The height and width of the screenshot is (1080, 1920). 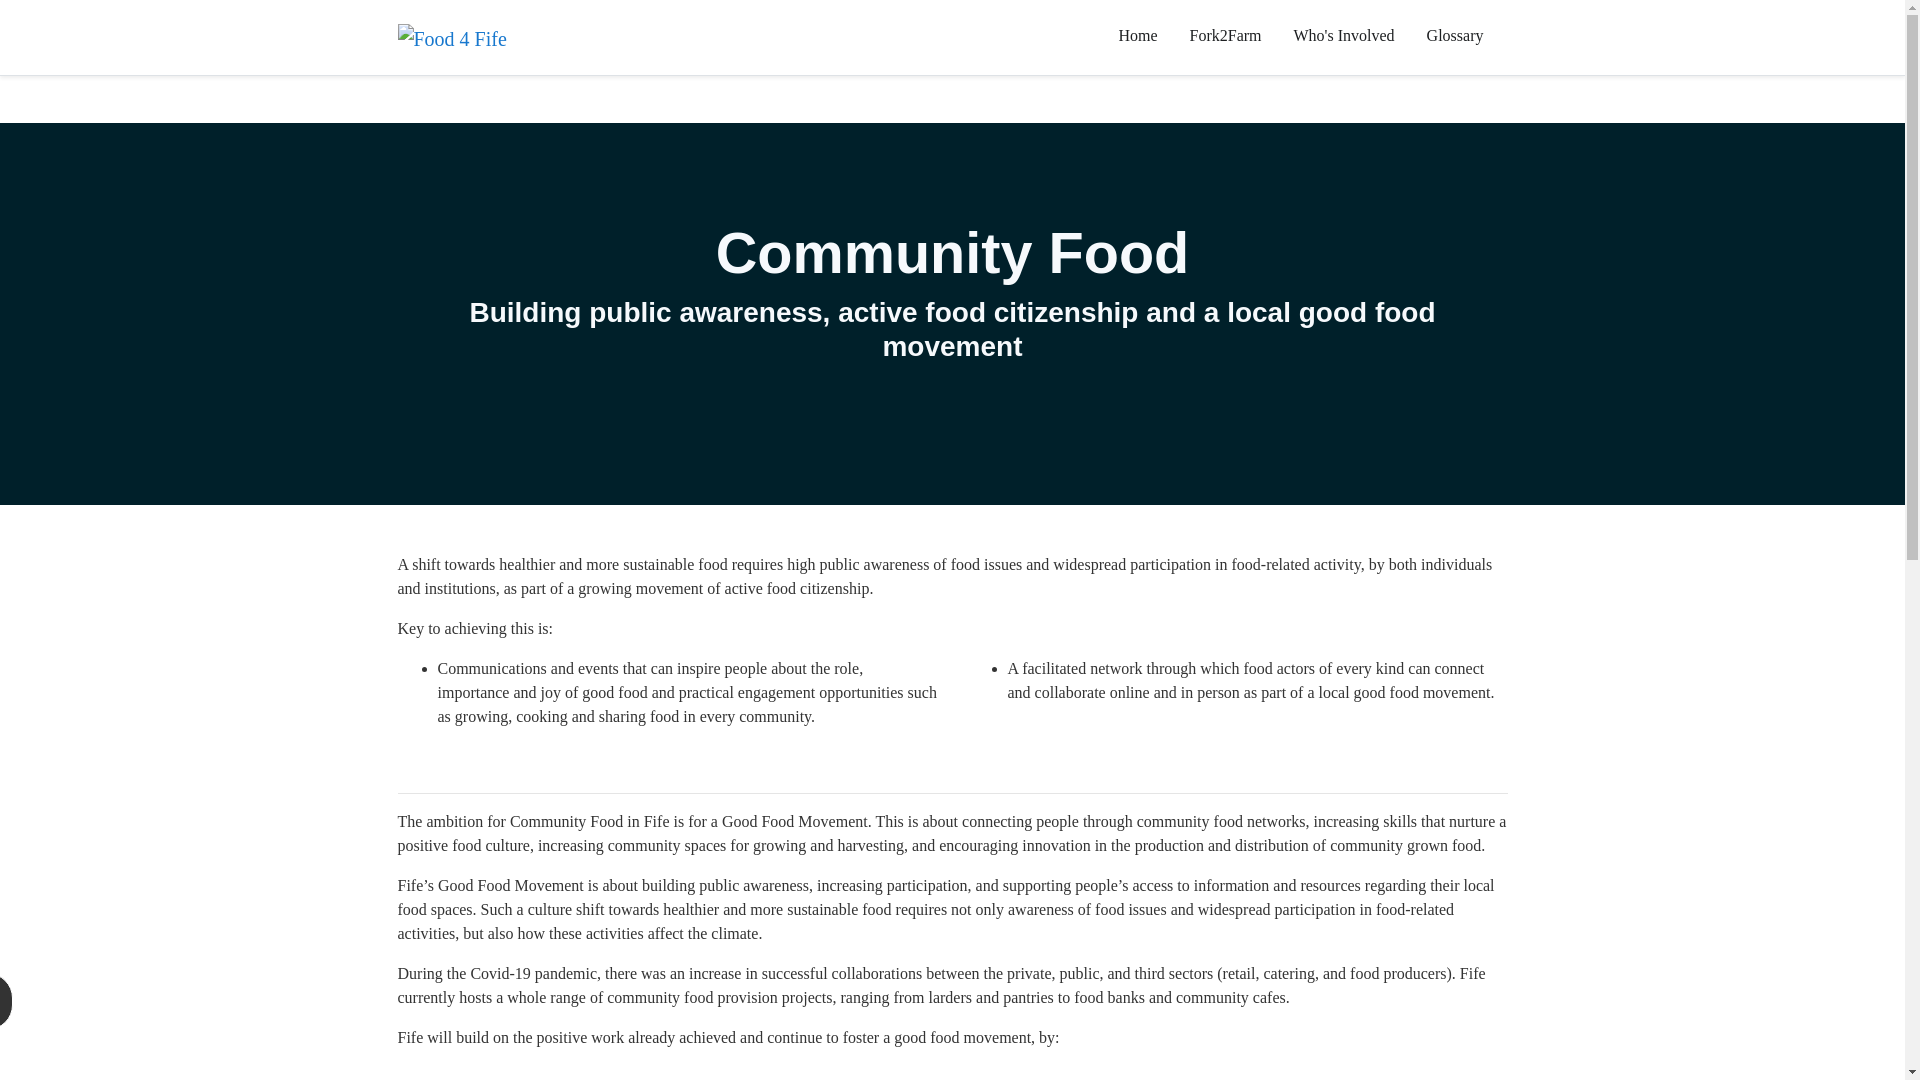 What do you see at coordinates (1455, 36) in the screenshot?
I see `Glossary` at bounding box center [1455, 36].